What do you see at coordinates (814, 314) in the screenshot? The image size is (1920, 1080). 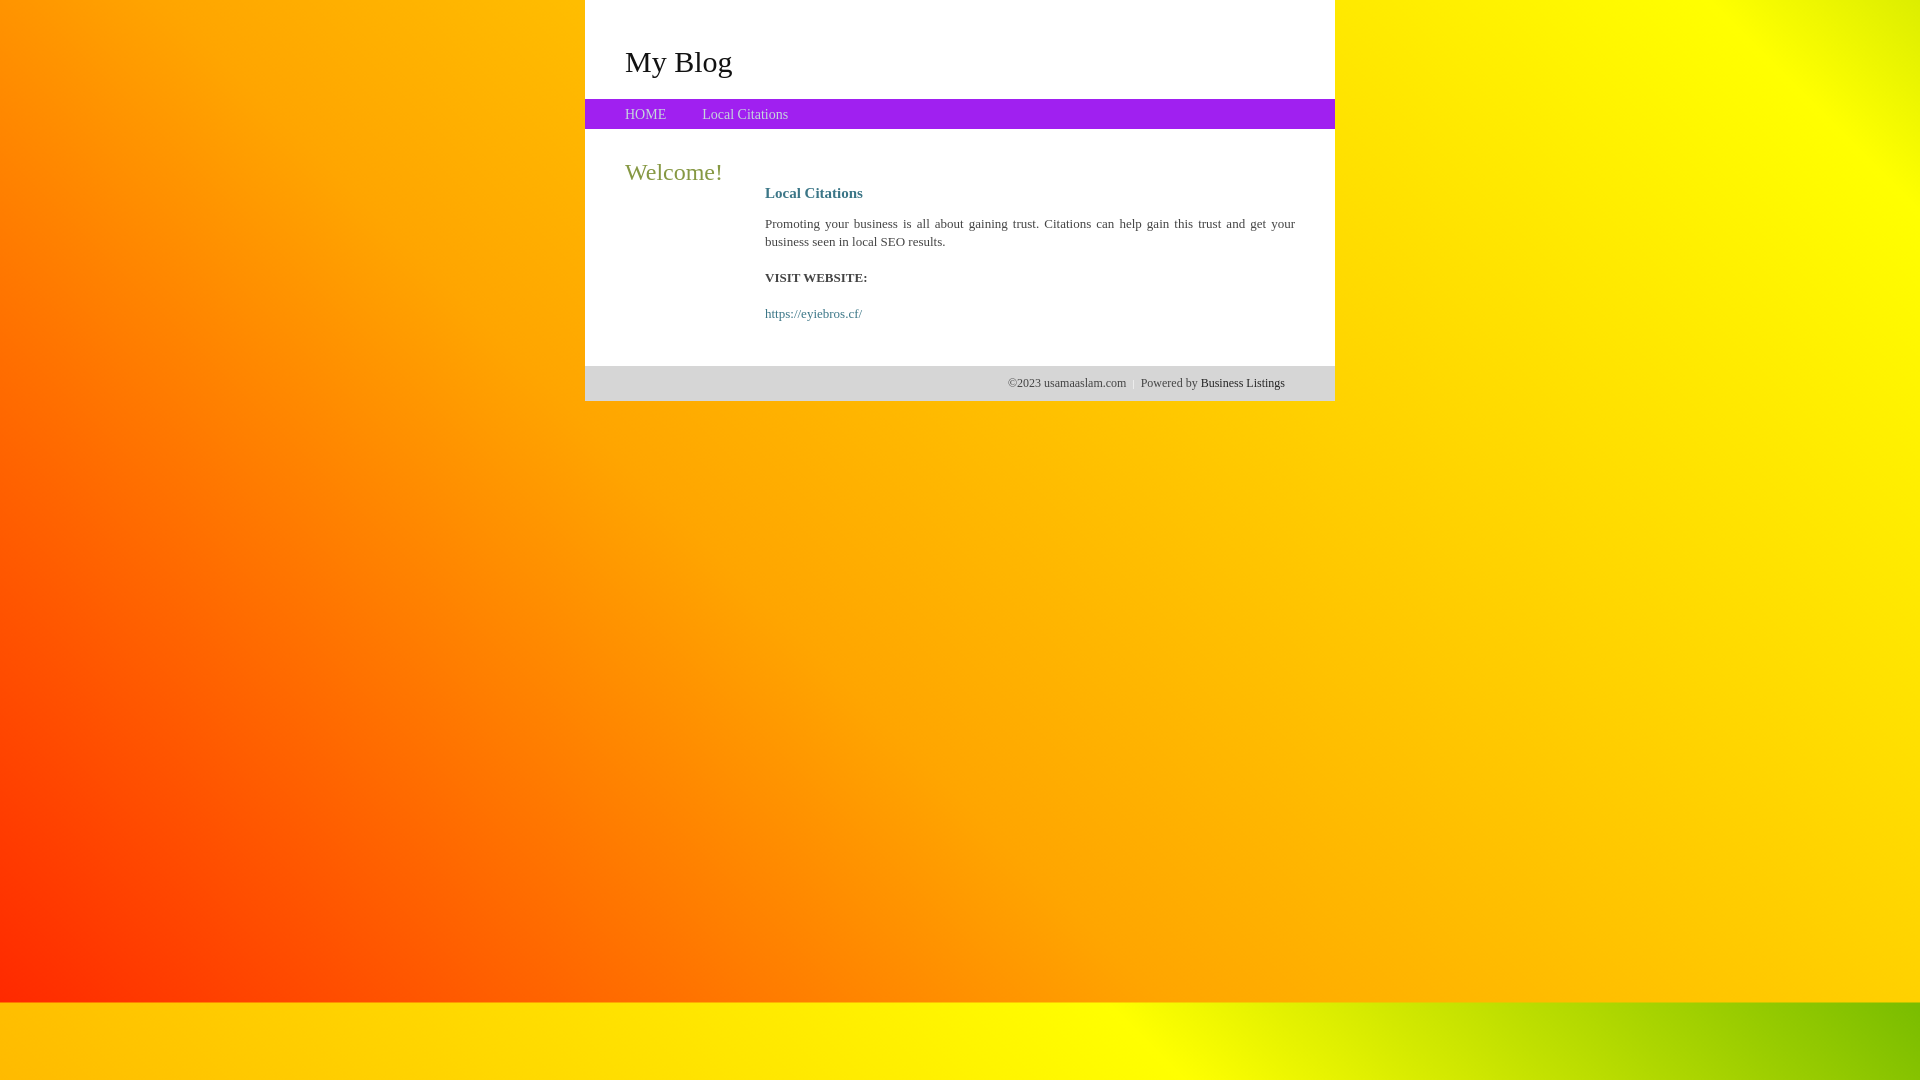 I see `https://eyiebros.cf/` at bounding box center [814, 314].